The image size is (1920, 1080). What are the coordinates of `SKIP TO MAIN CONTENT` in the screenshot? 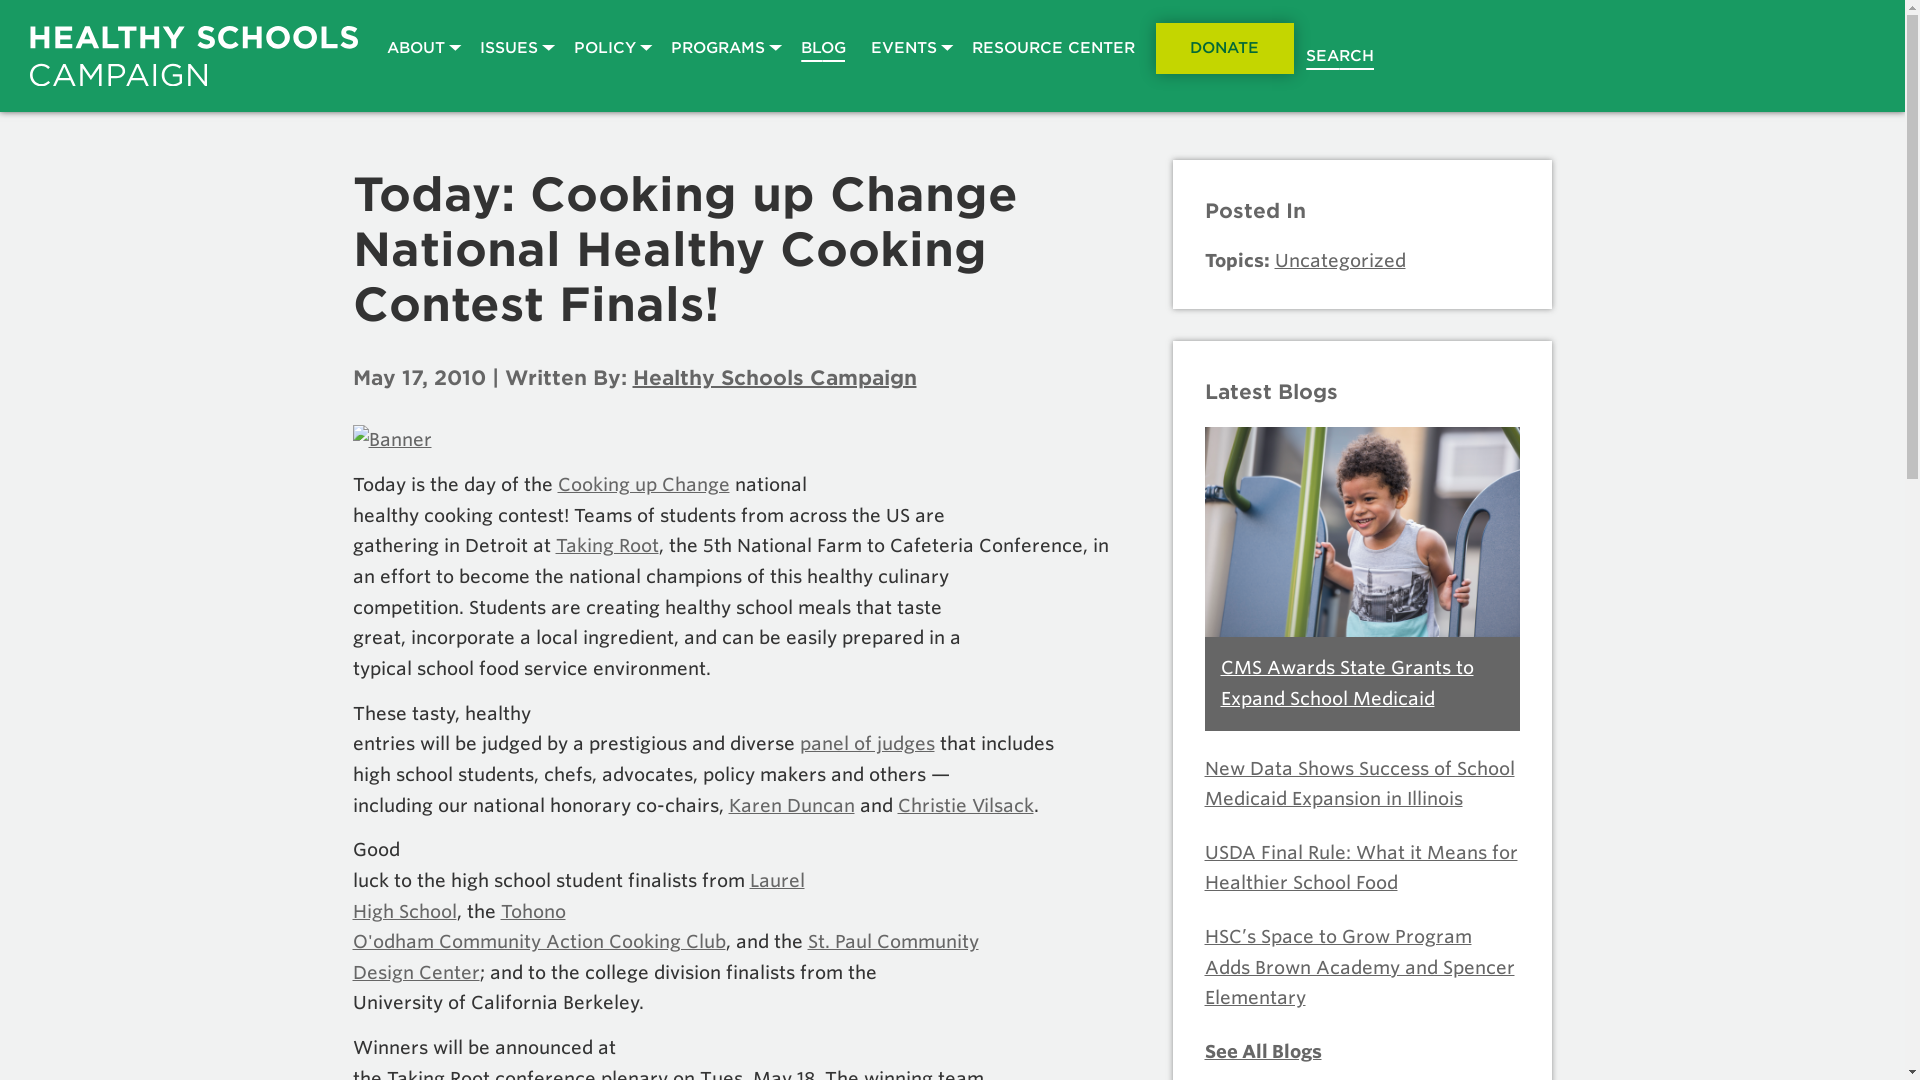 It's located at (18, 18).